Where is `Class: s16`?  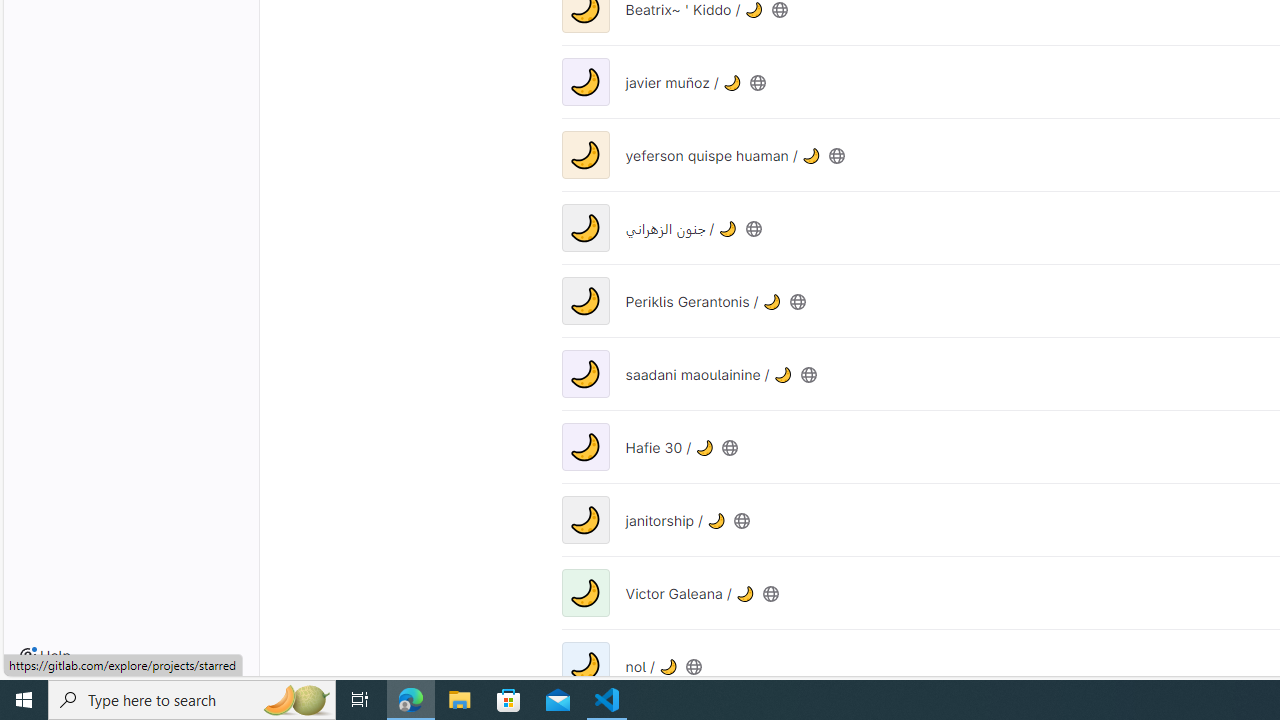
Class: s16 is located at coordinates (694, 666).